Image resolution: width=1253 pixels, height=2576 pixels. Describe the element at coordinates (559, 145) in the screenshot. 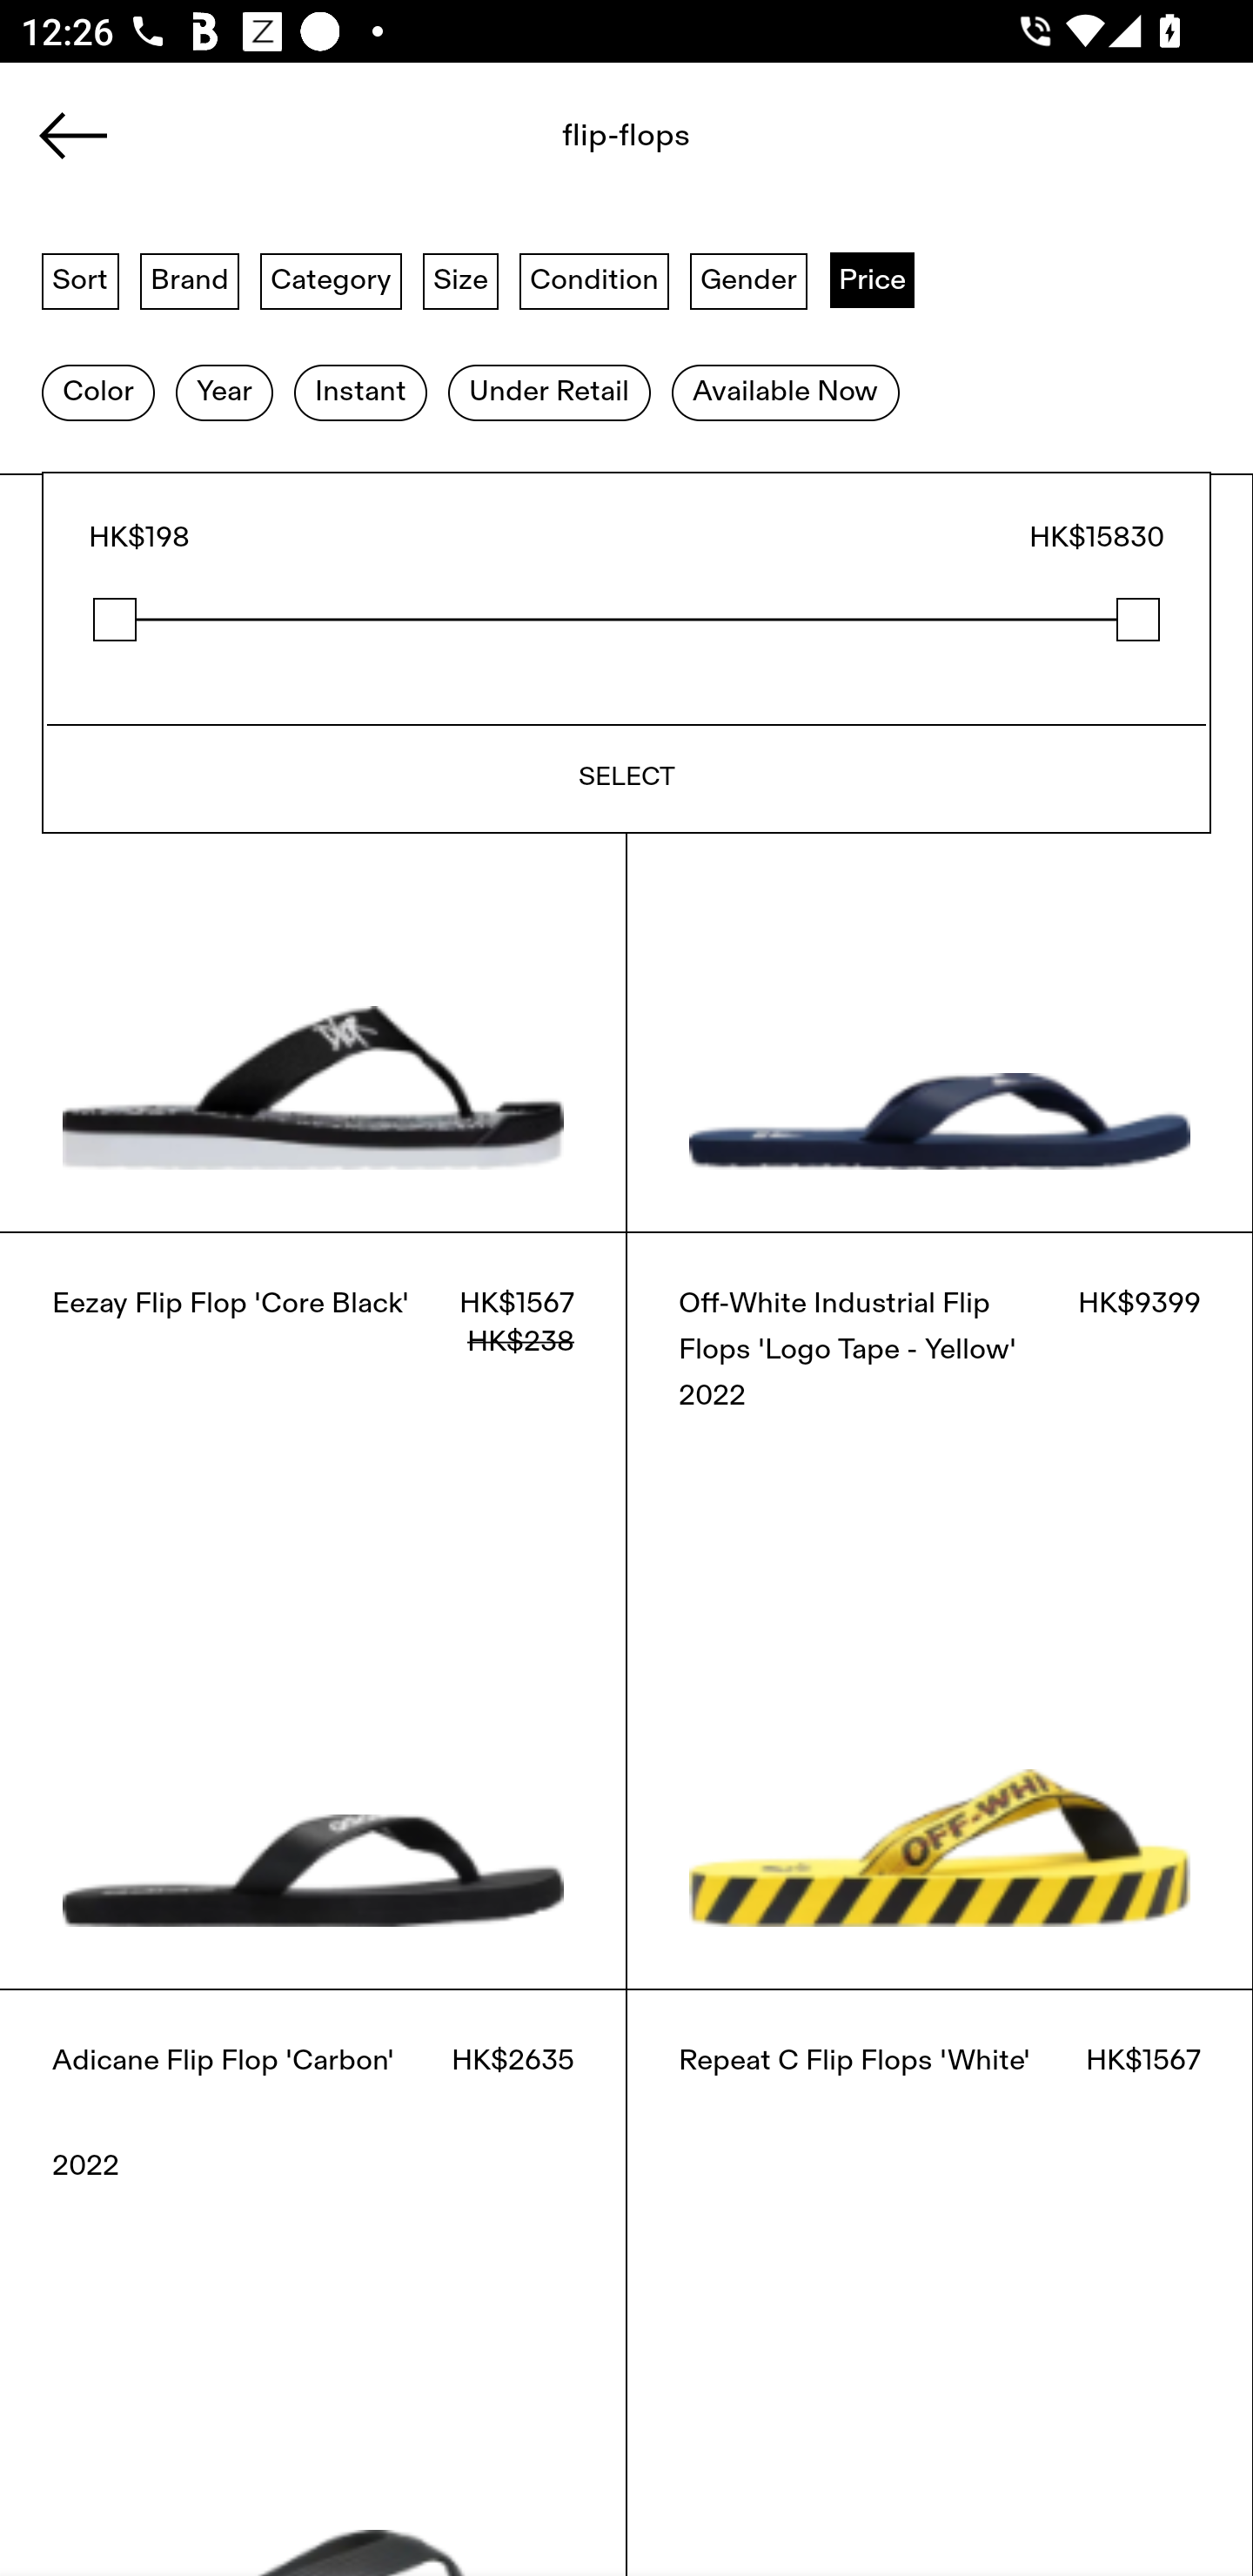

I see `Search` at that location.